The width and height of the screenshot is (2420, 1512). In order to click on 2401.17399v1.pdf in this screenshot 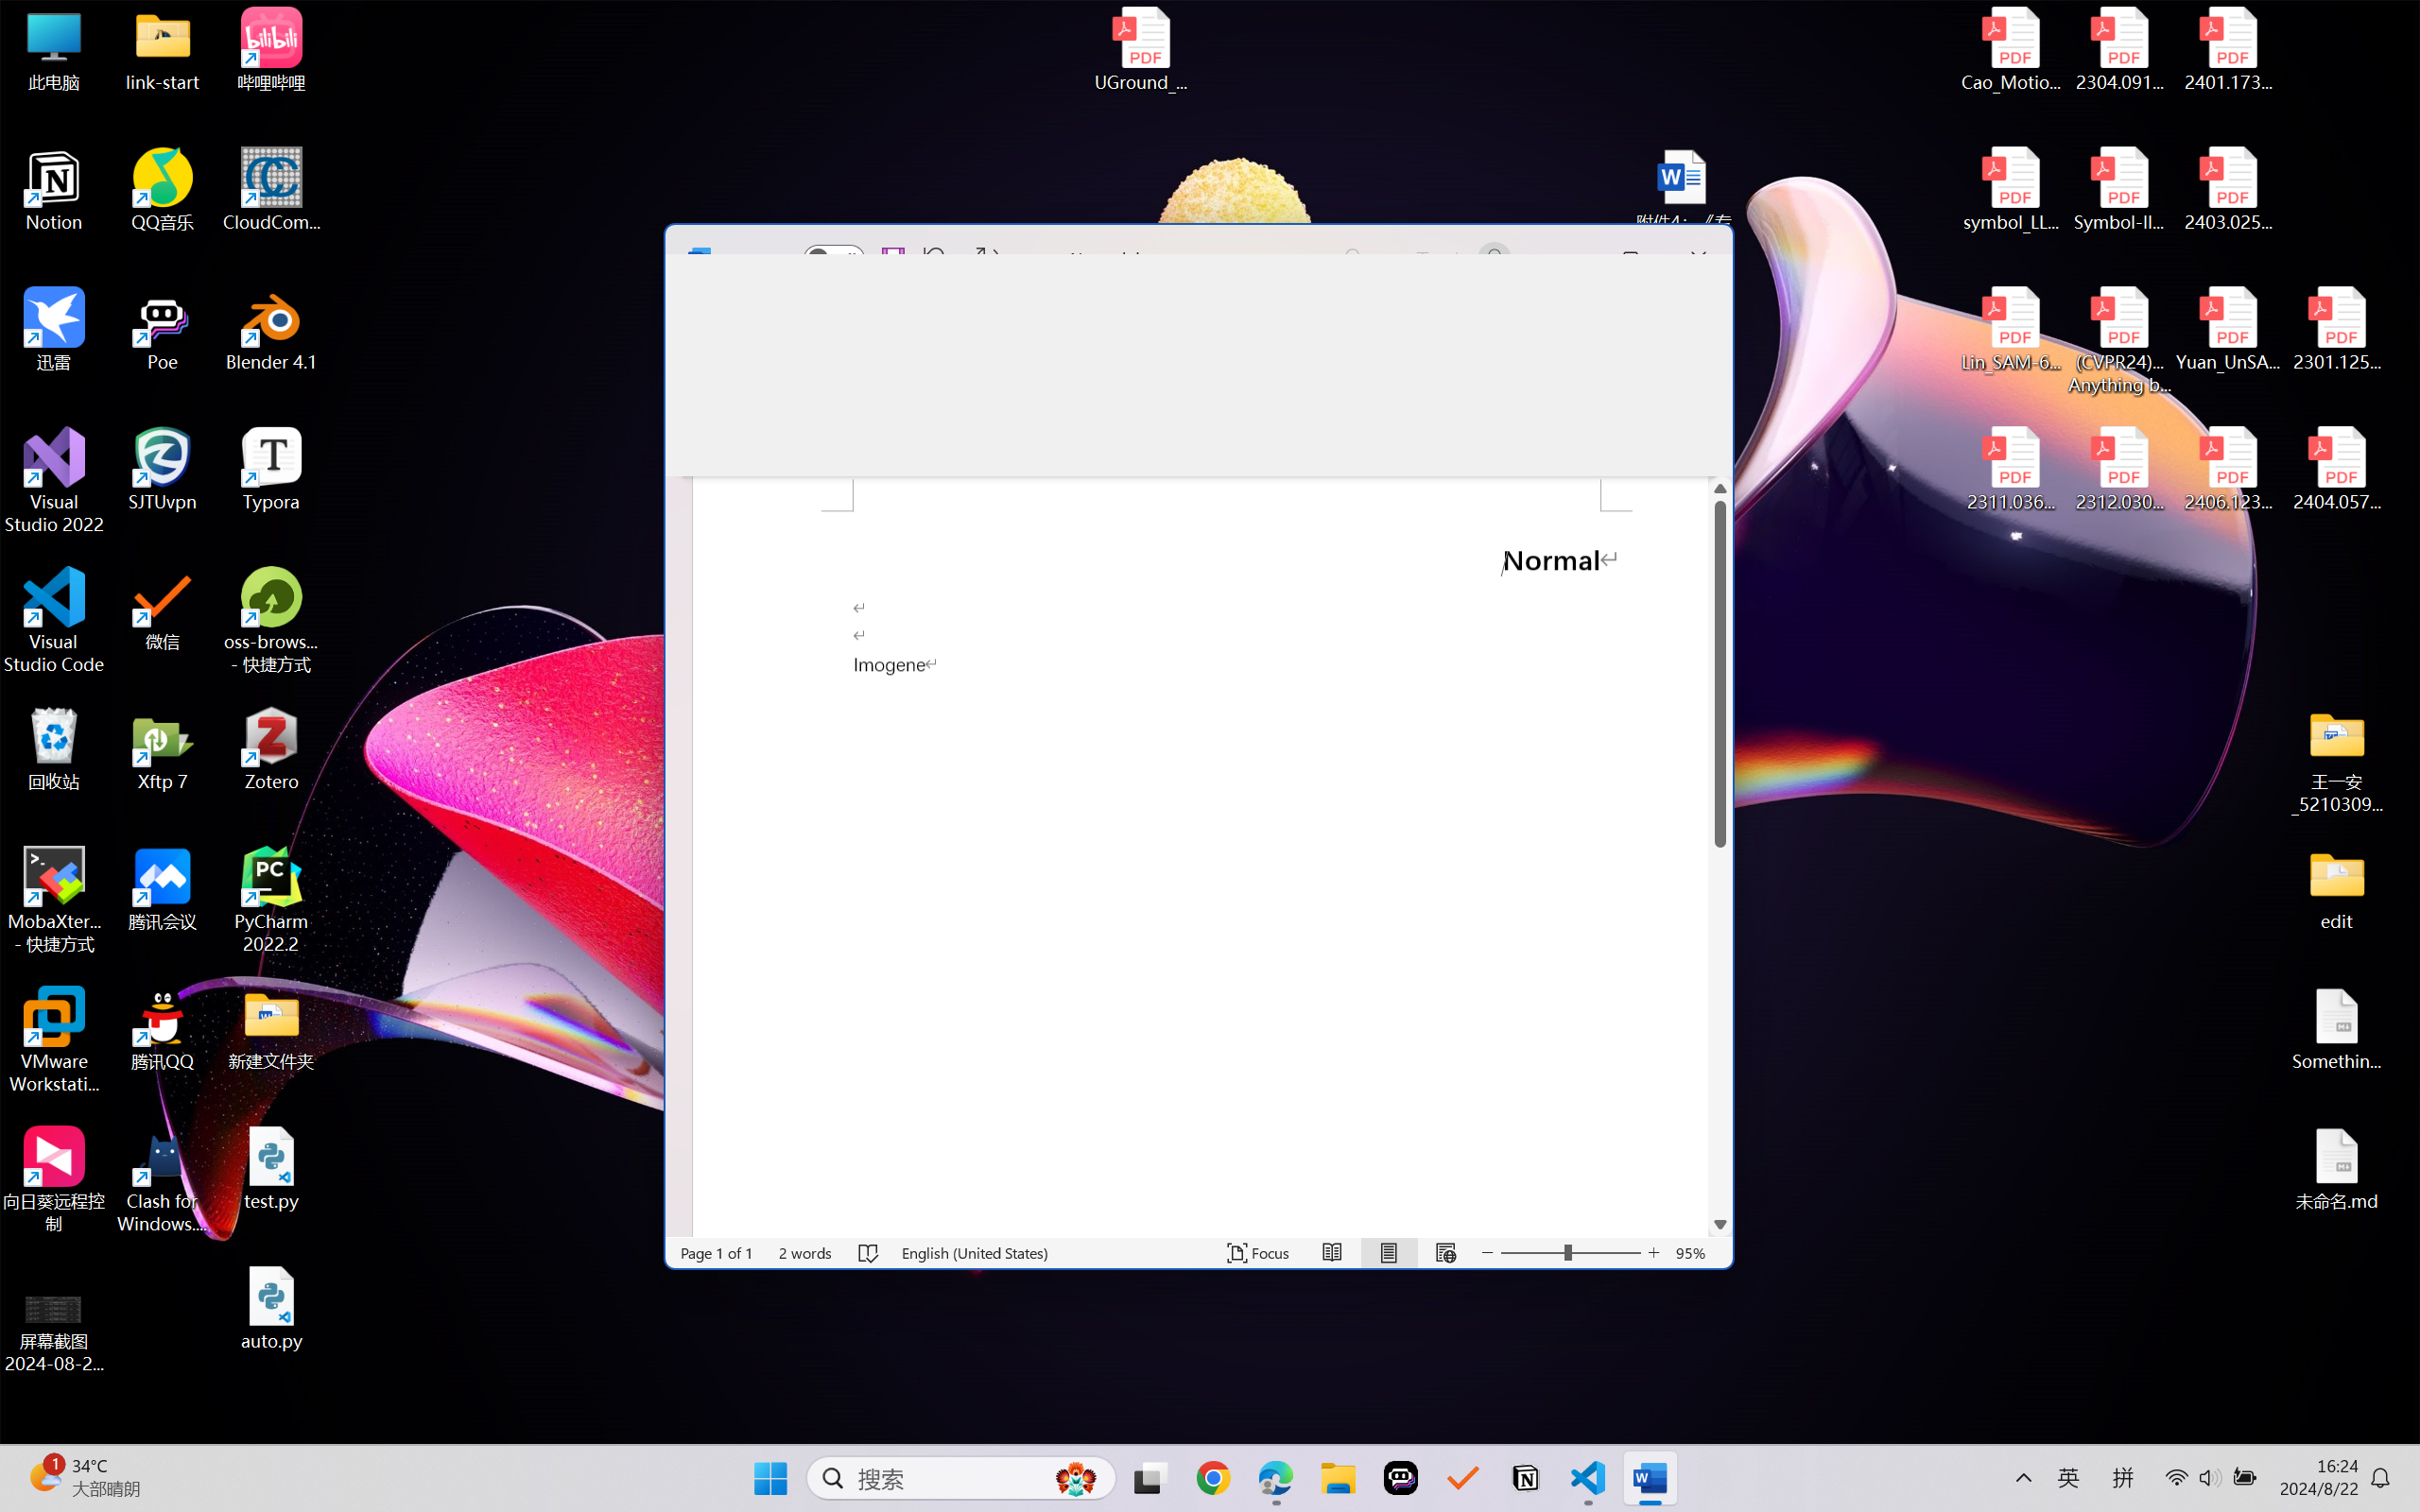, I will do `click(2227, 49)`.